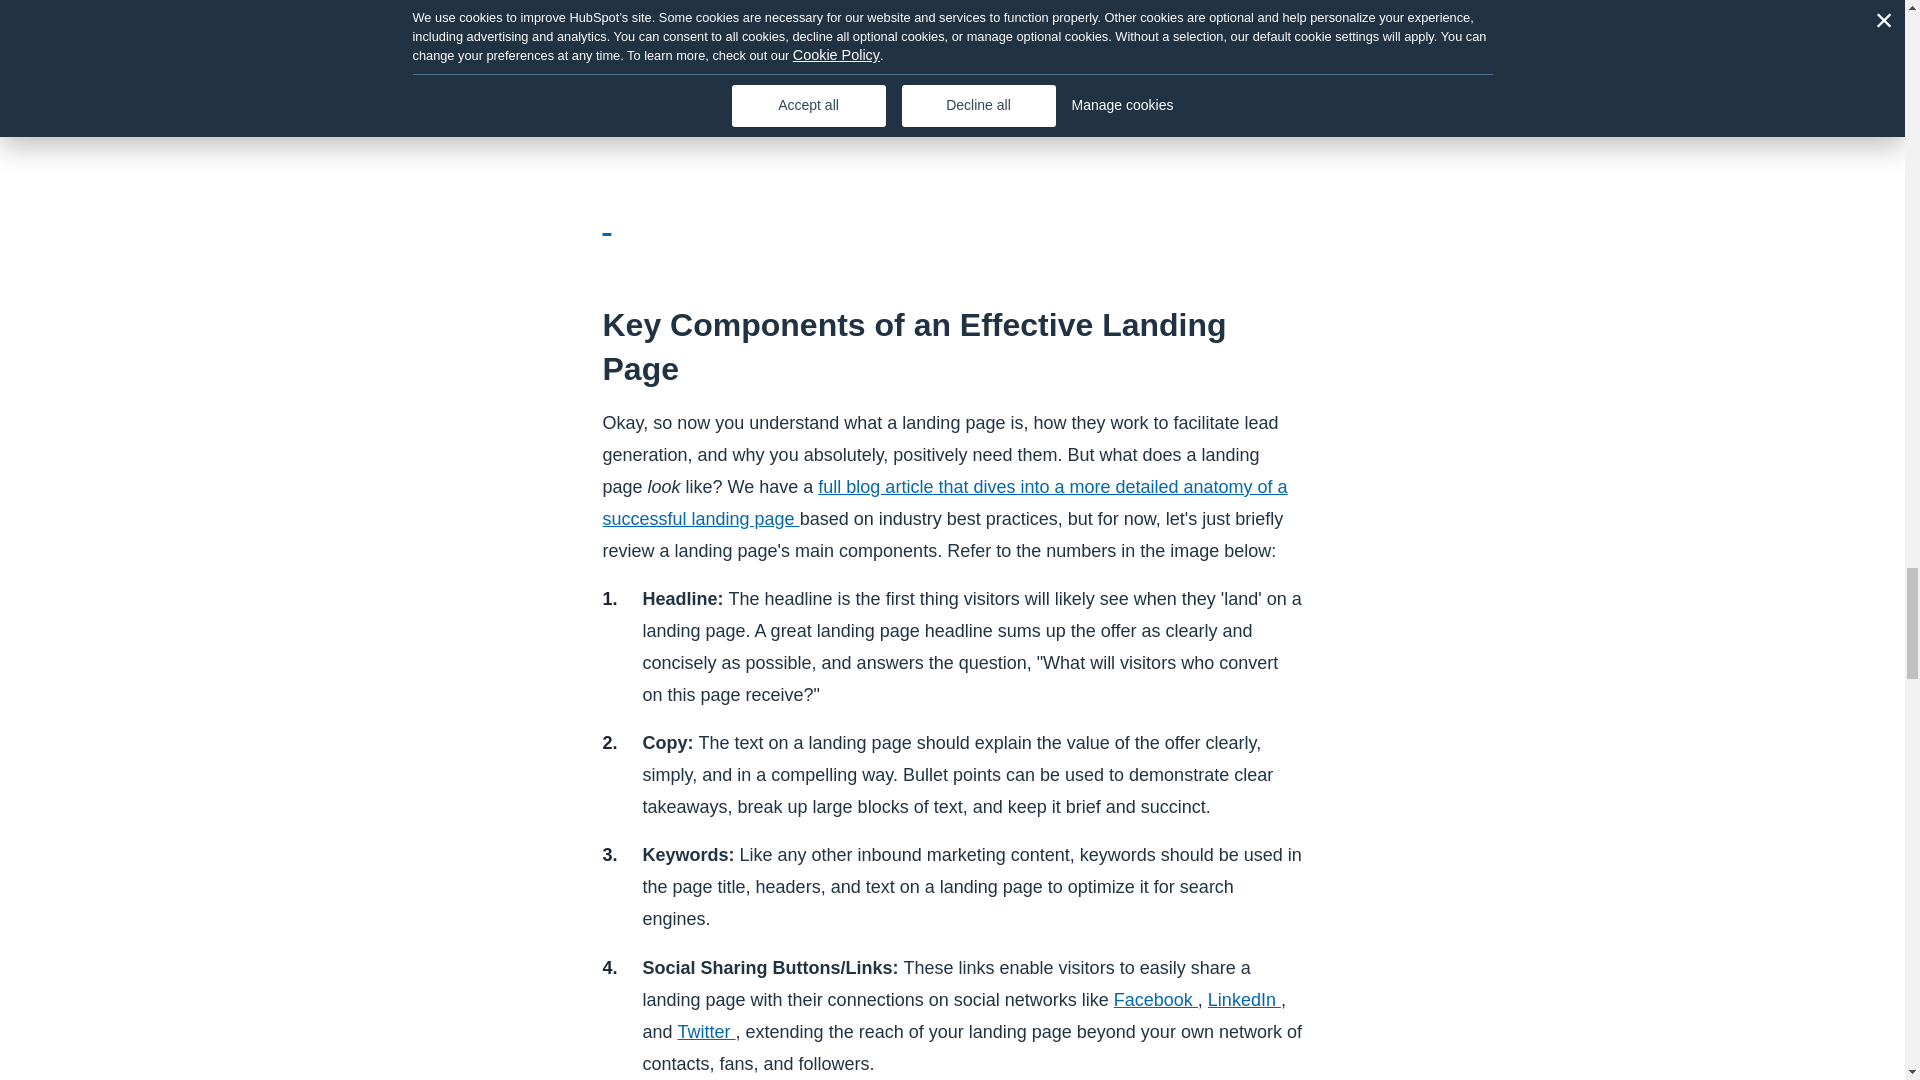  What do you see at coordinates (706, 1032) in the screenshot?
I see `Twitter` at bounding box center [706, 1032].